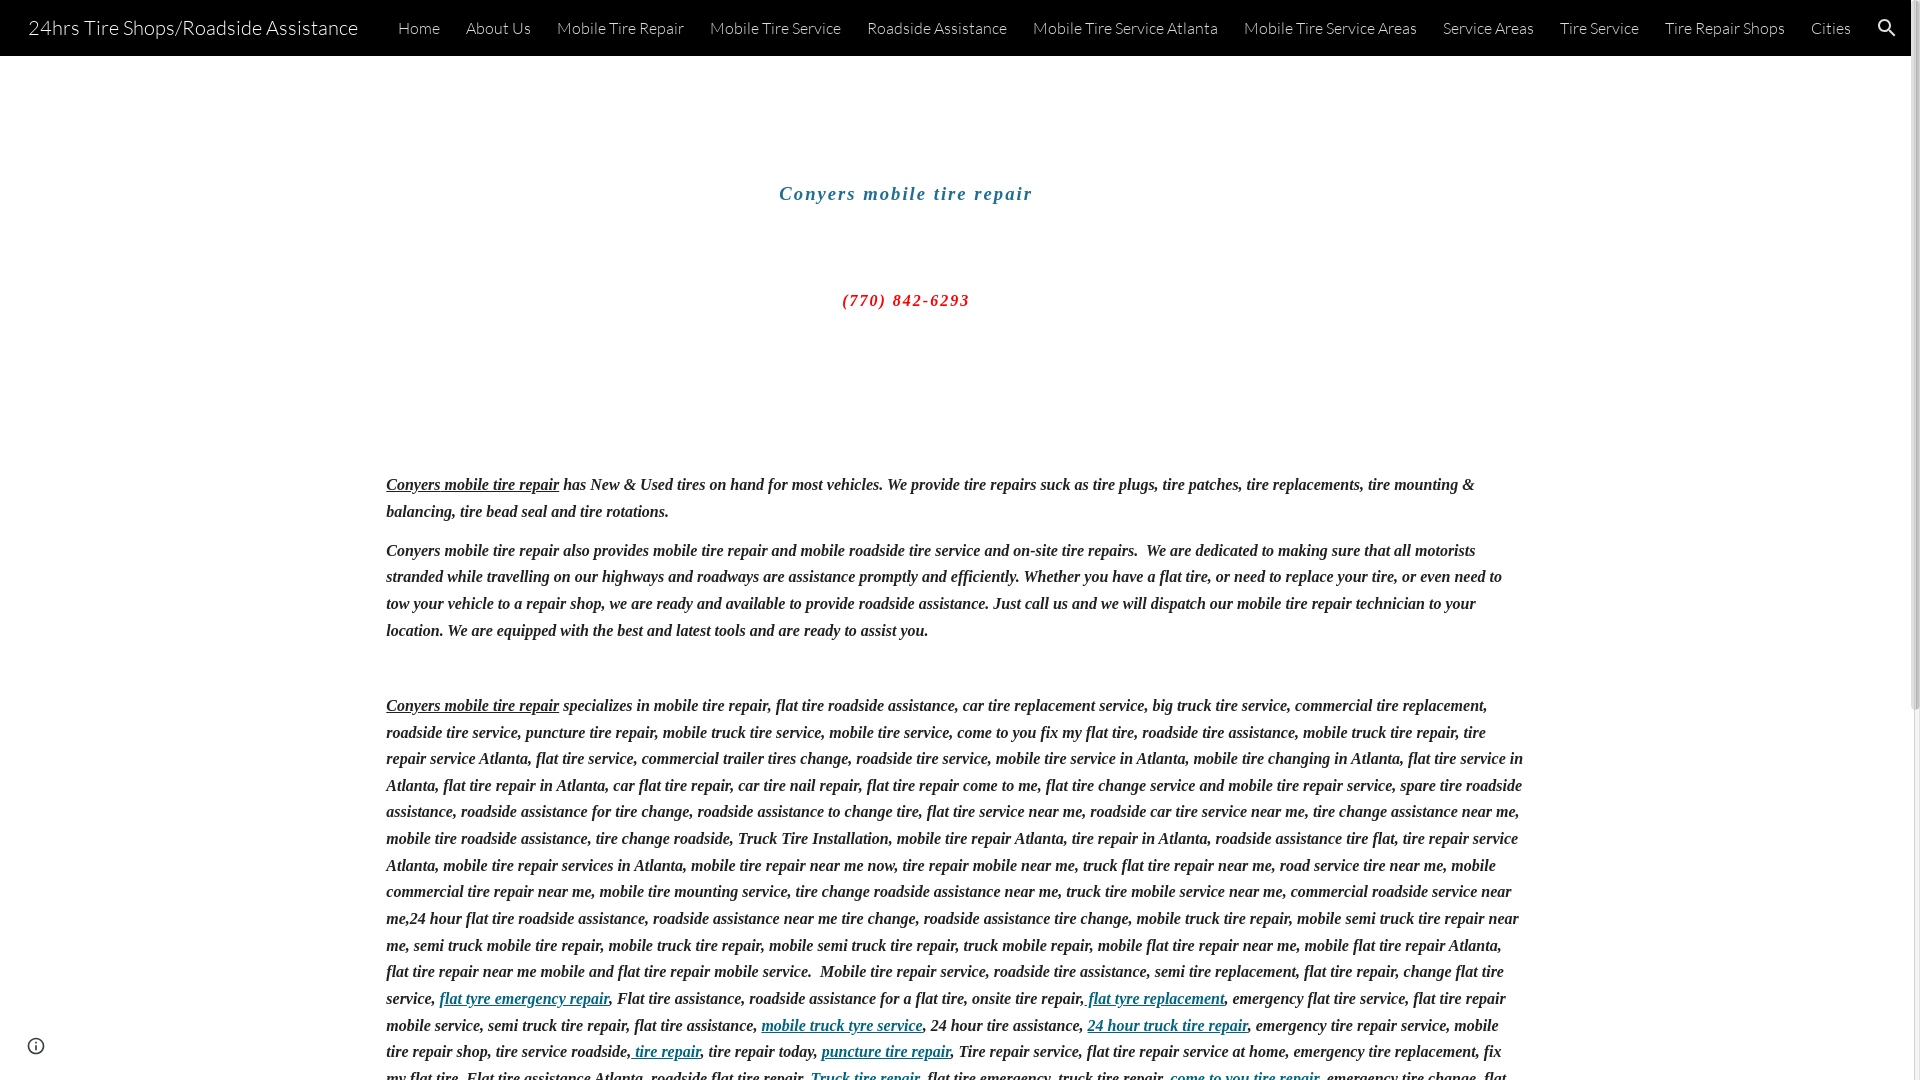 Image resolution: width=1920 pixels, height=1080 pixels. What do you see at coordinates (886, 1052) in the screenshot?
I see `puncture tire repair` at bounding box center [886, 1052].